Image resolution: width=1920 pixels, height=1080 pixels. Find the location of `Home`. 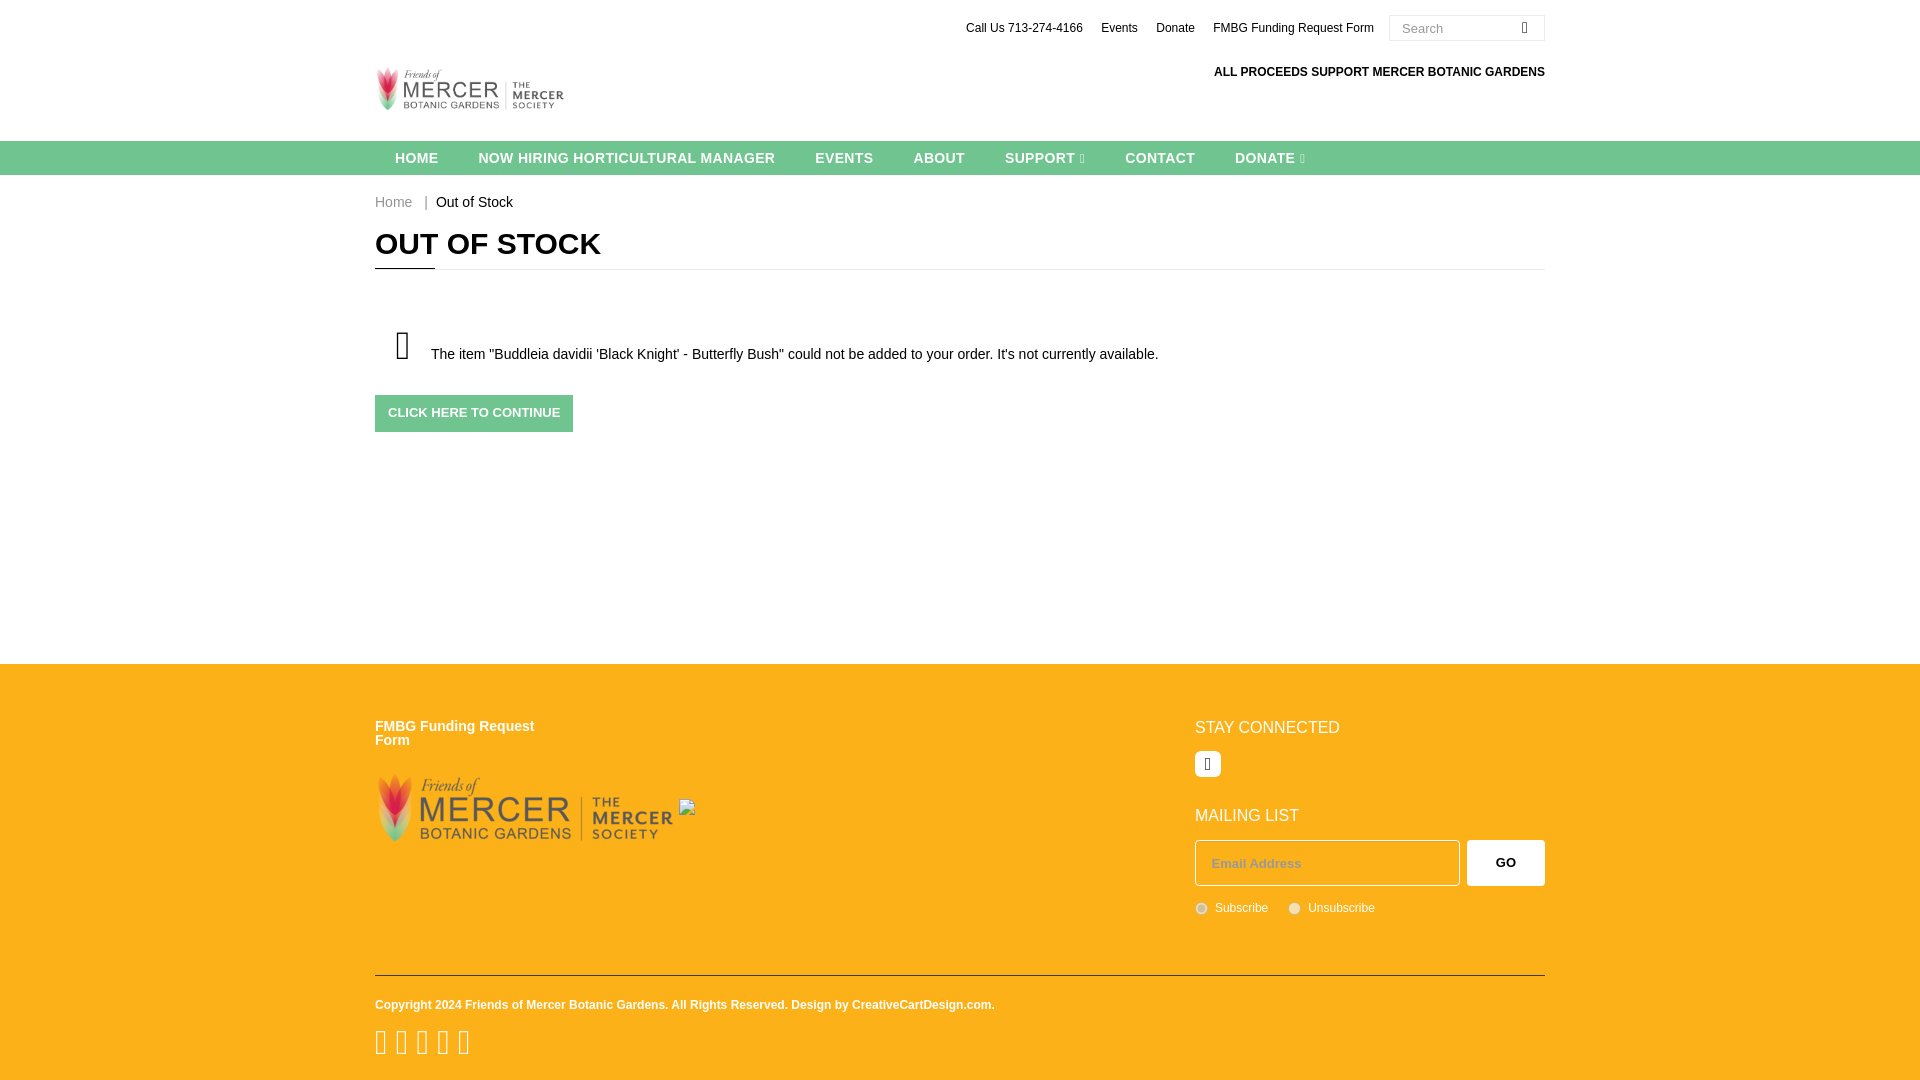

Home is located at coordinates (393, 202).